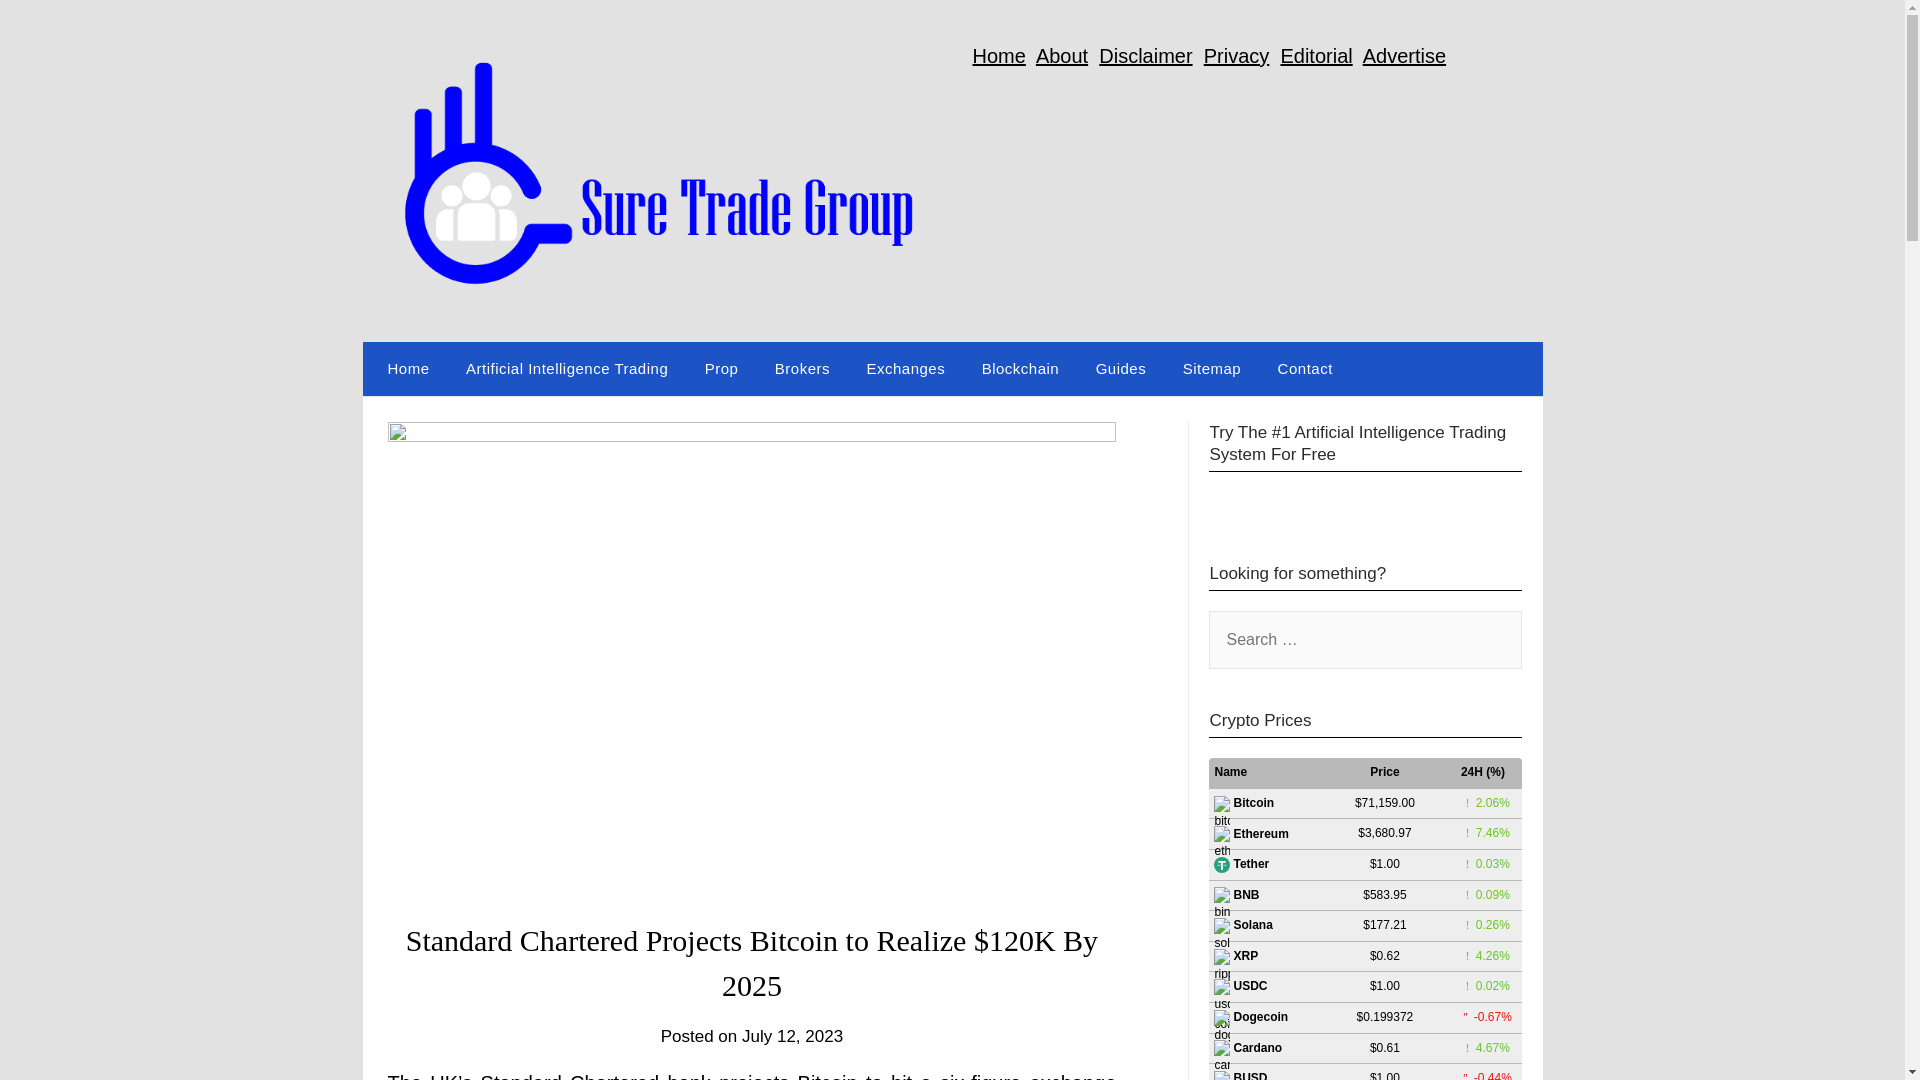  What do you see at coordinates (1073, 1076) in the screenshot?
I see `exchange` at bounding box center [1073, 1076].